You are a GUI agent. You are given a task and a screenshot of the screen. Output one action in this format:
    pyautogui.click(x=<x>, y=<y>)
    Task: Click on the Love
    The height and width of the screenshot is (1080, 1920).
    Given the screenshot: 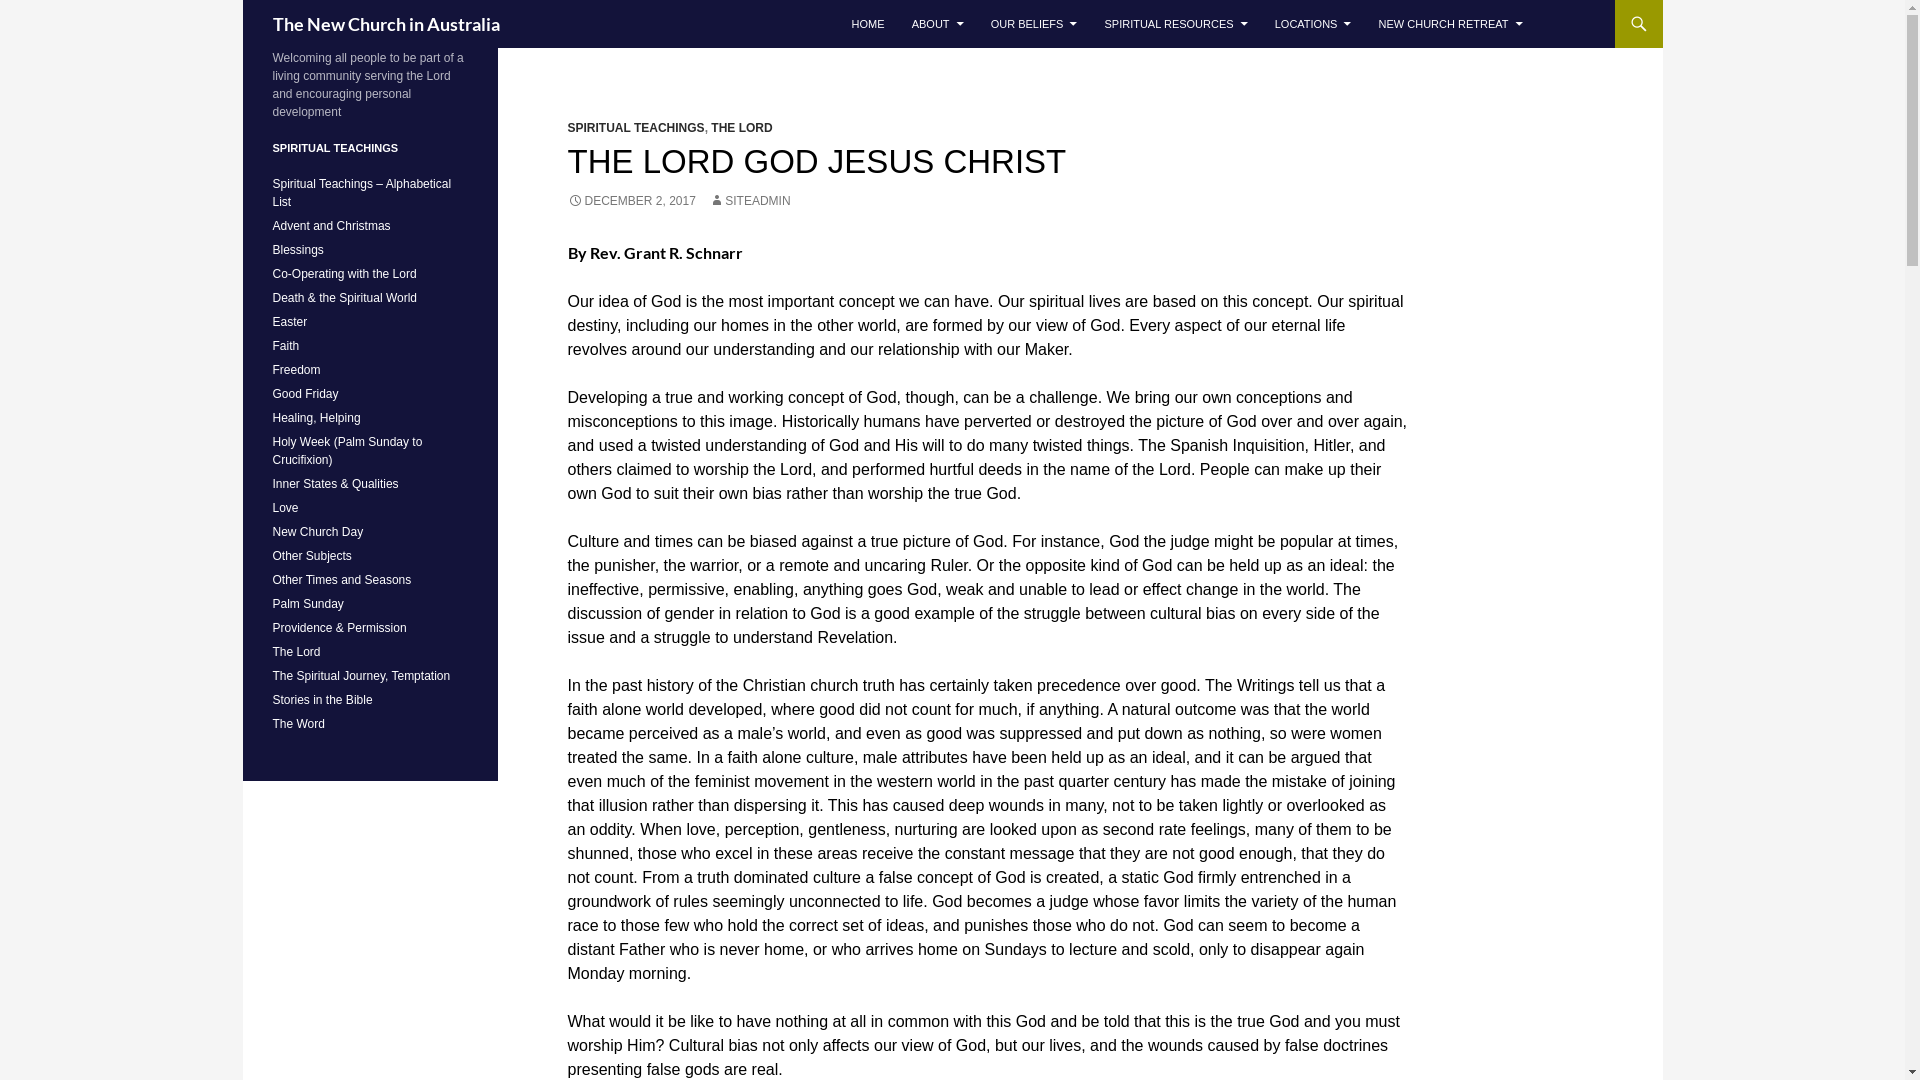 What is the action you would take?
    pyautogui.click(x=285, y=508)
    